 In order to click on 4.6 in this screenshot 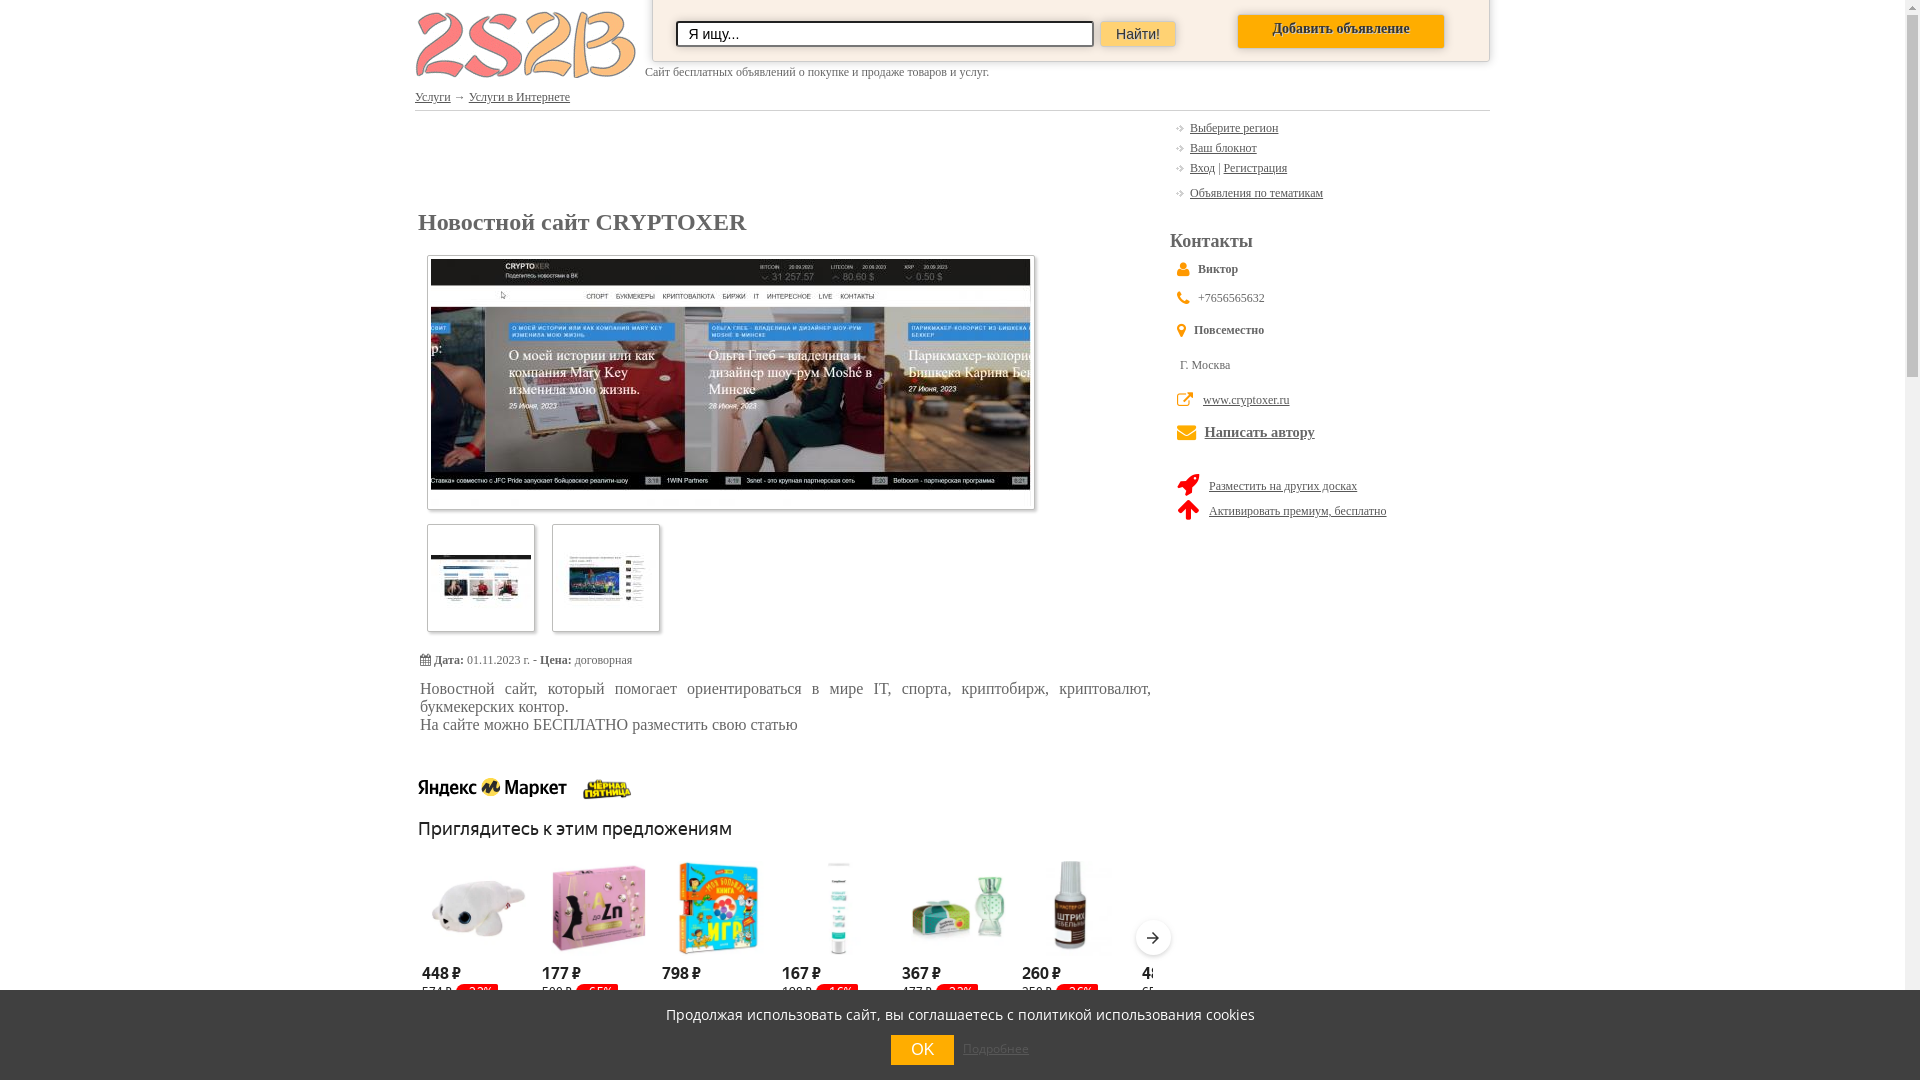, I will do `click(1158, 1013)`.